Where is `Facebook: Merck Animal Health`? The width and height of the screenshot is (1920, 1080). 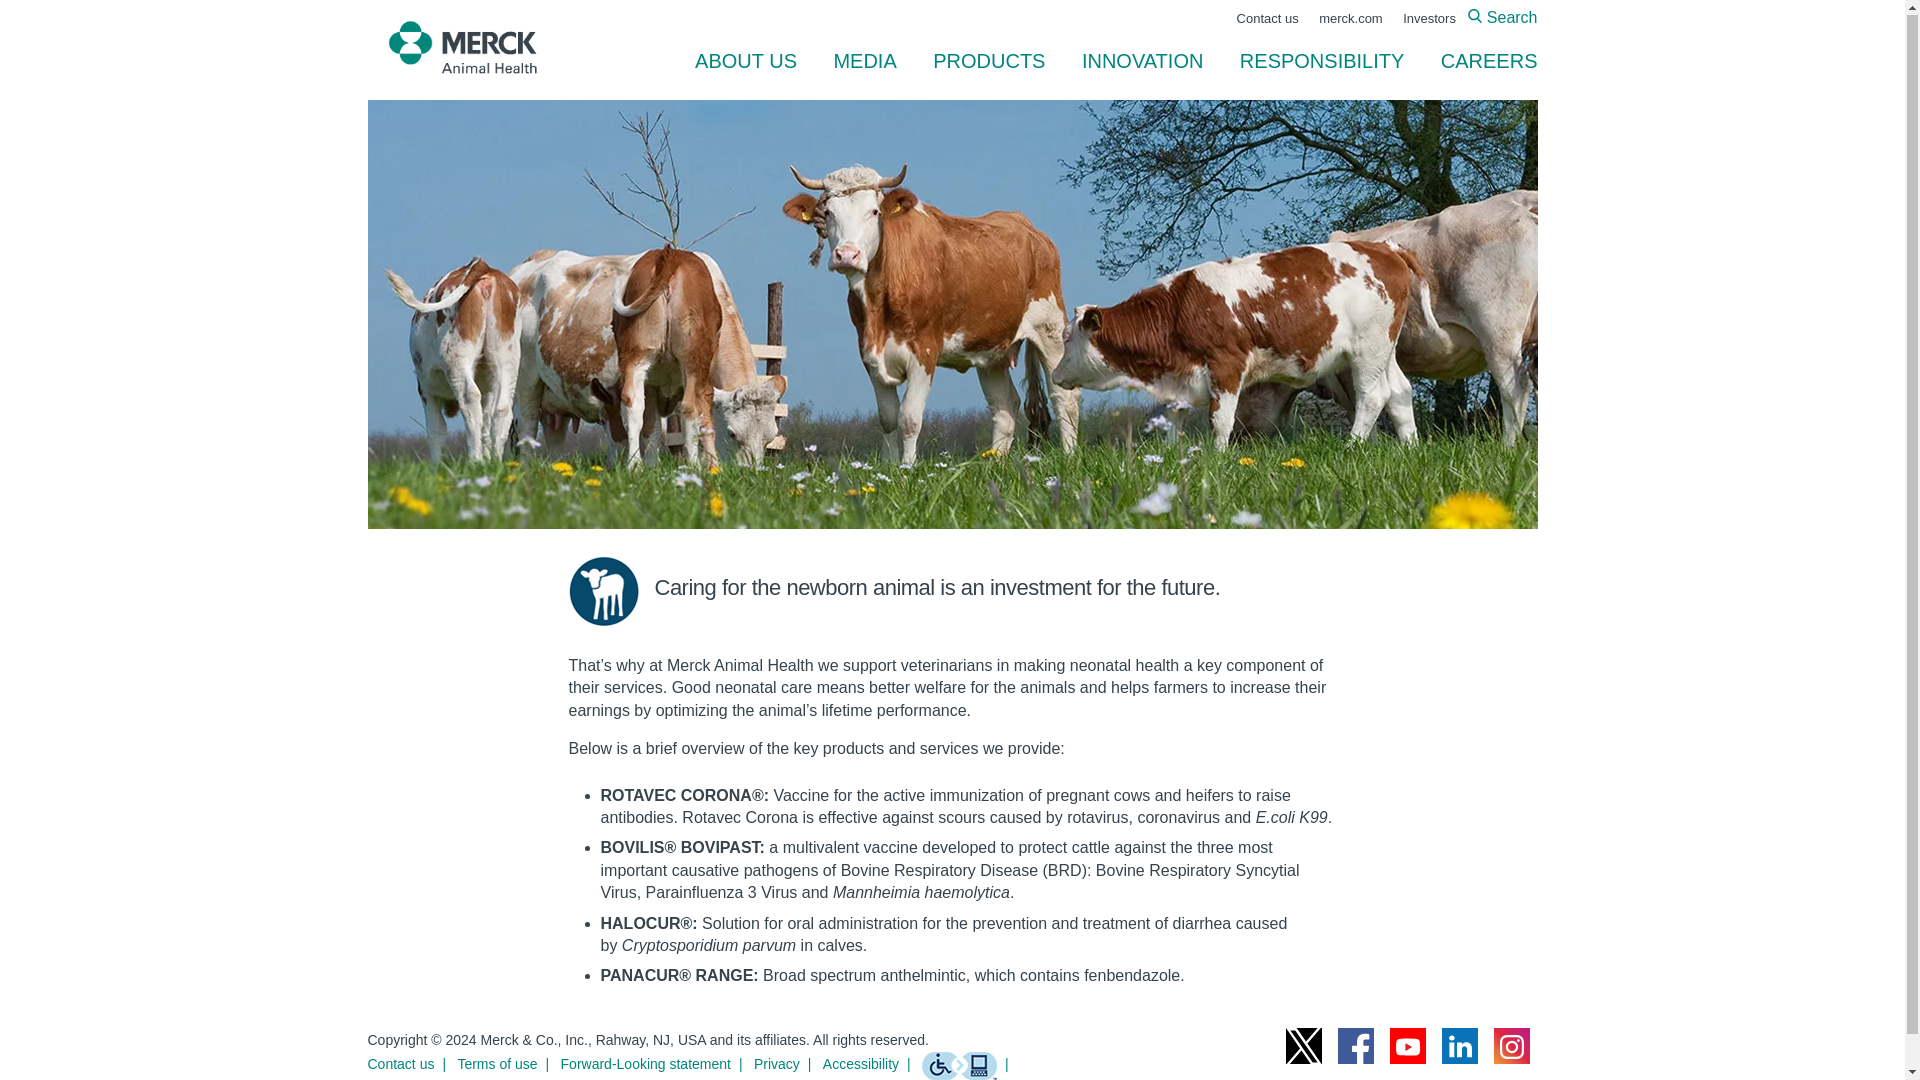
Facebook: Merck Animal Health is located at coordinates (1356, 1046).